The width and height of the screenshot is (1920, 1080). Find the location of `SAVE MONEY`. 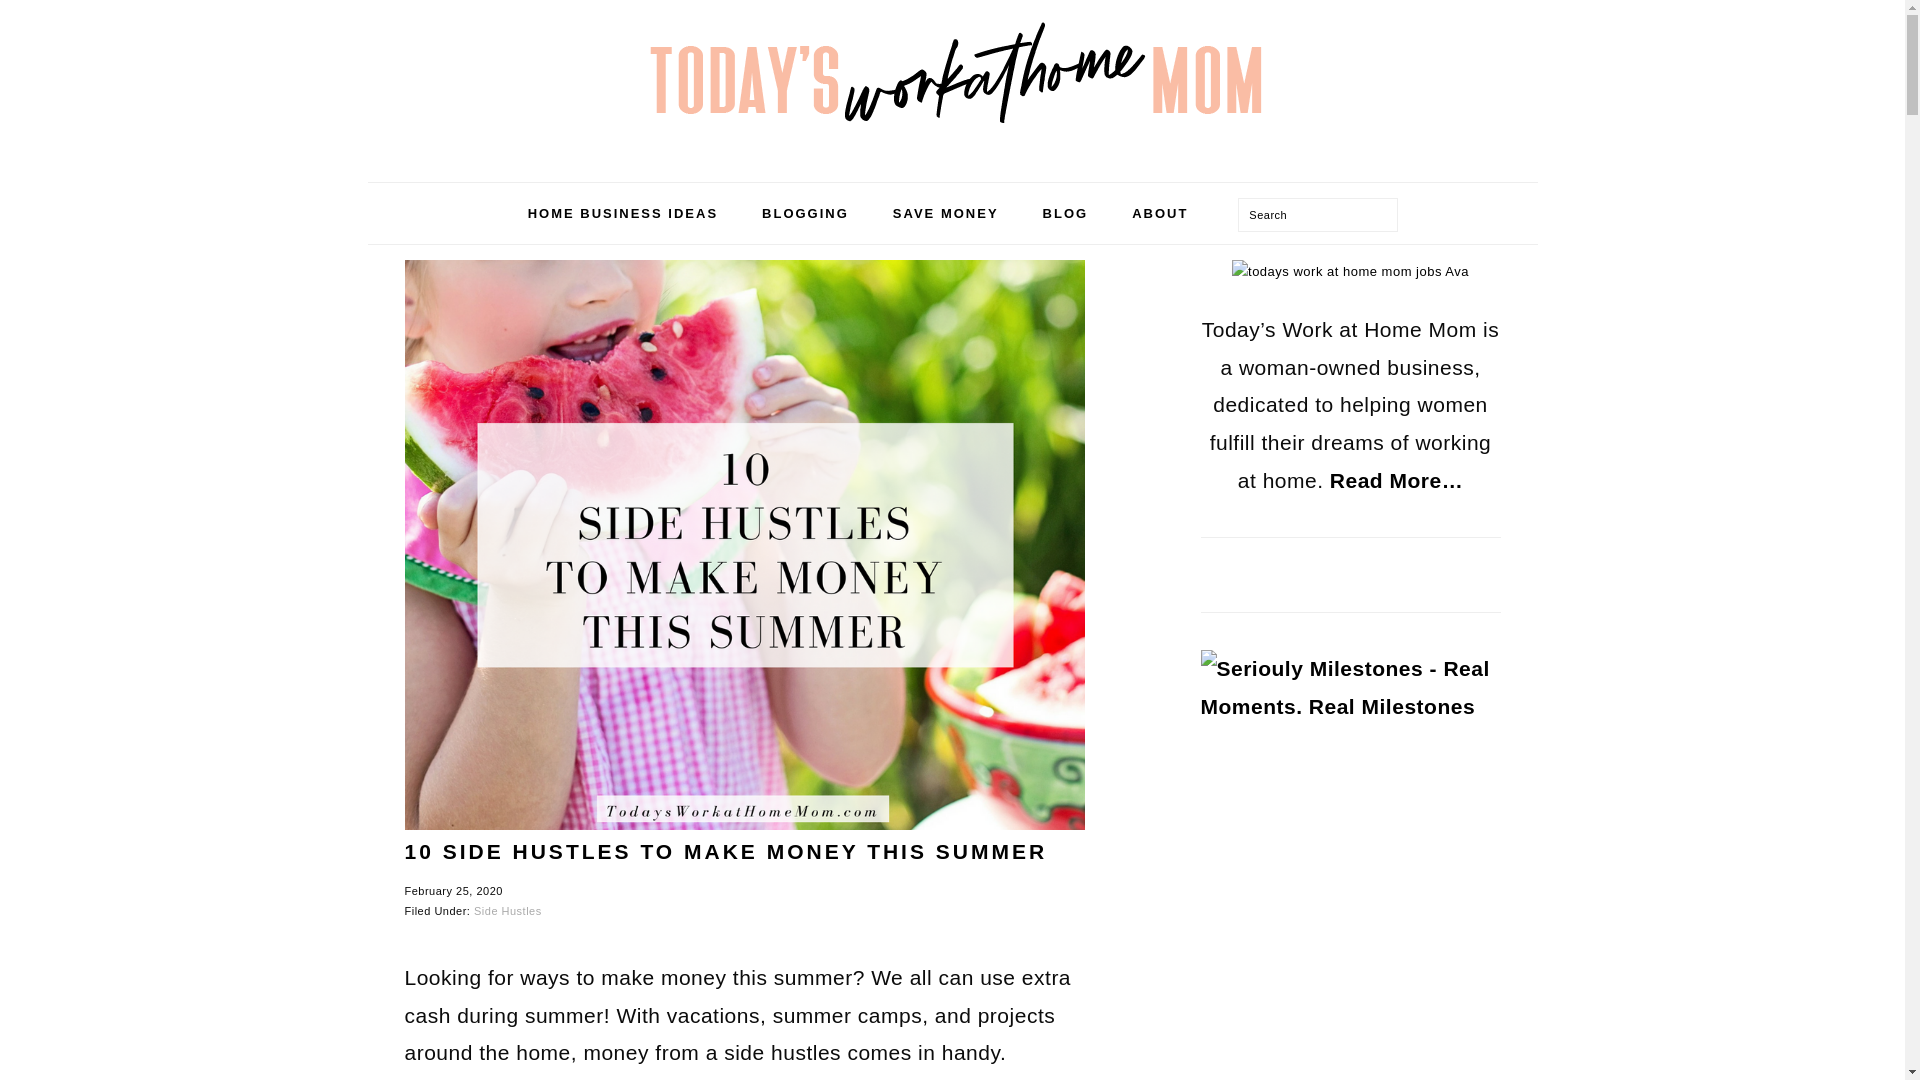

SAVE MONEY is located at coordinates (945, 213).